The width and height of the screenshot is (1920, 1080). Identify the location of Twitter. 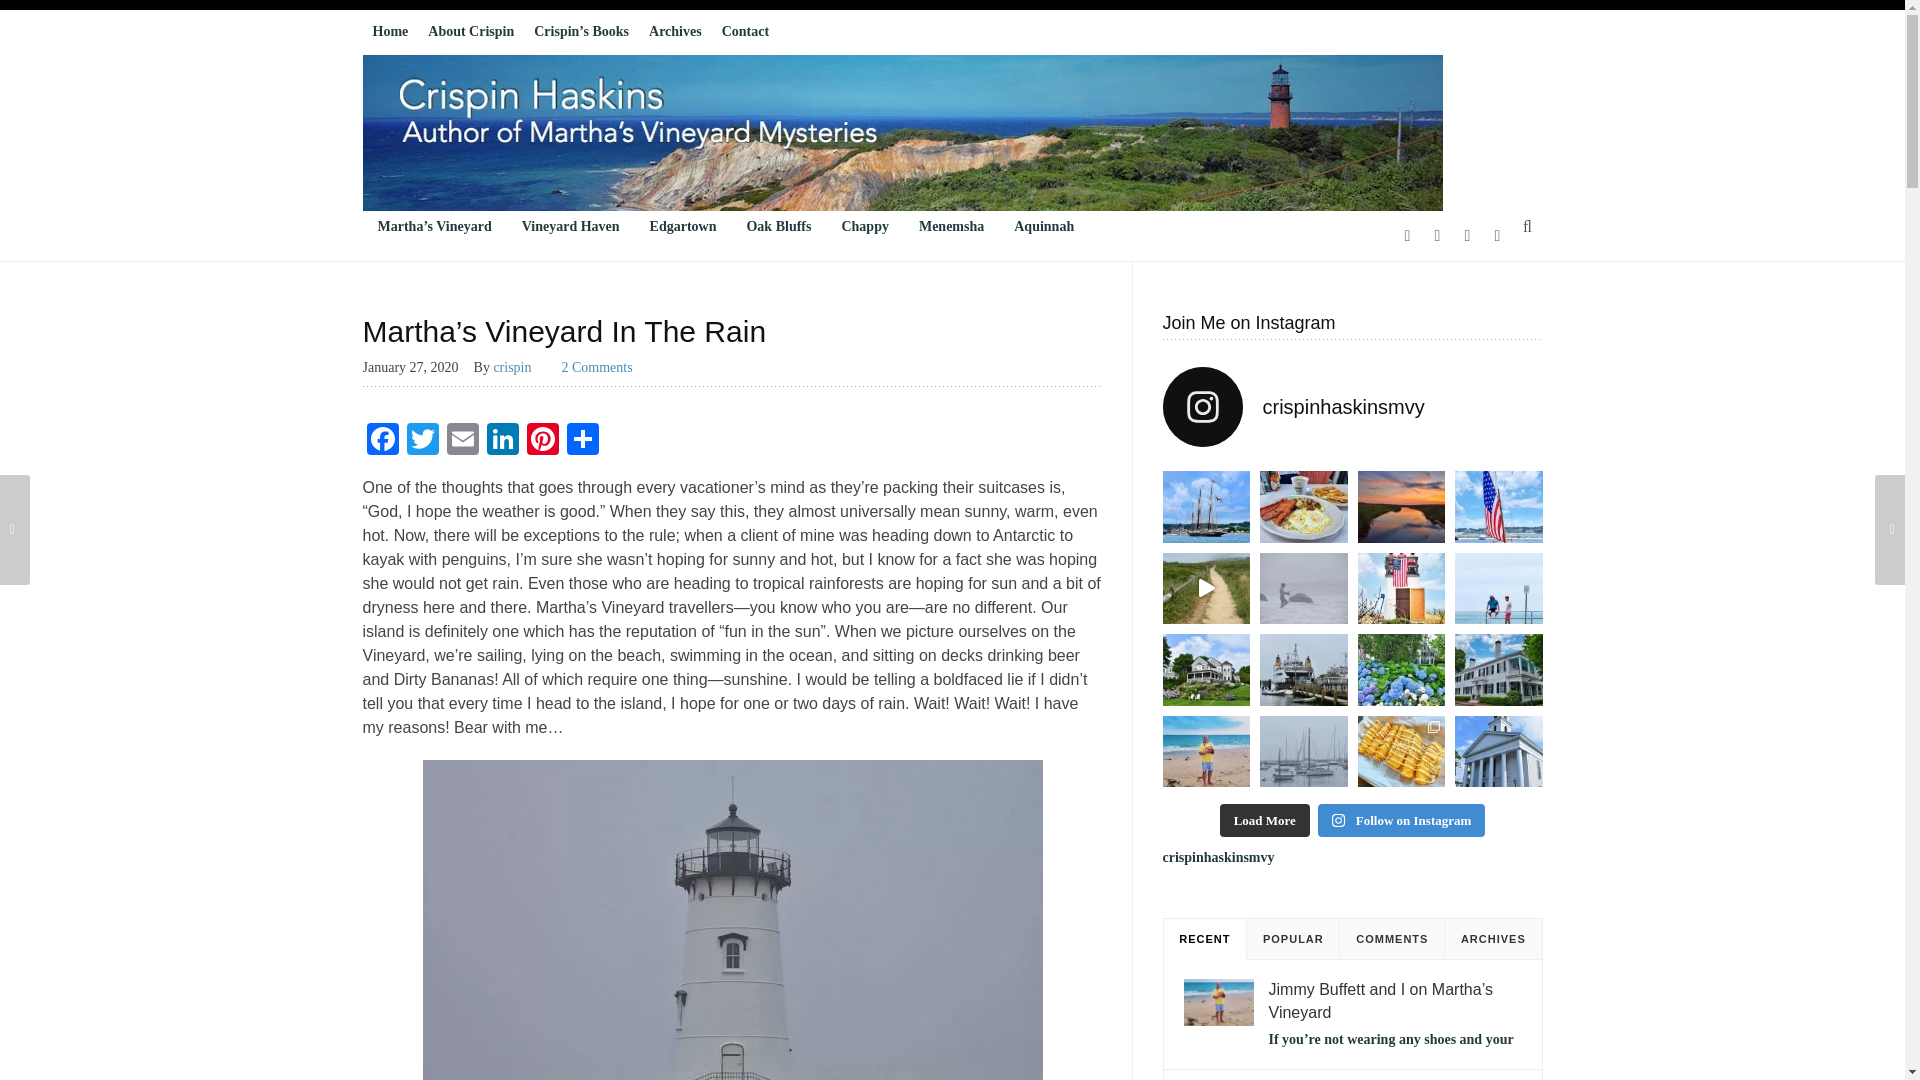
(421, 442).